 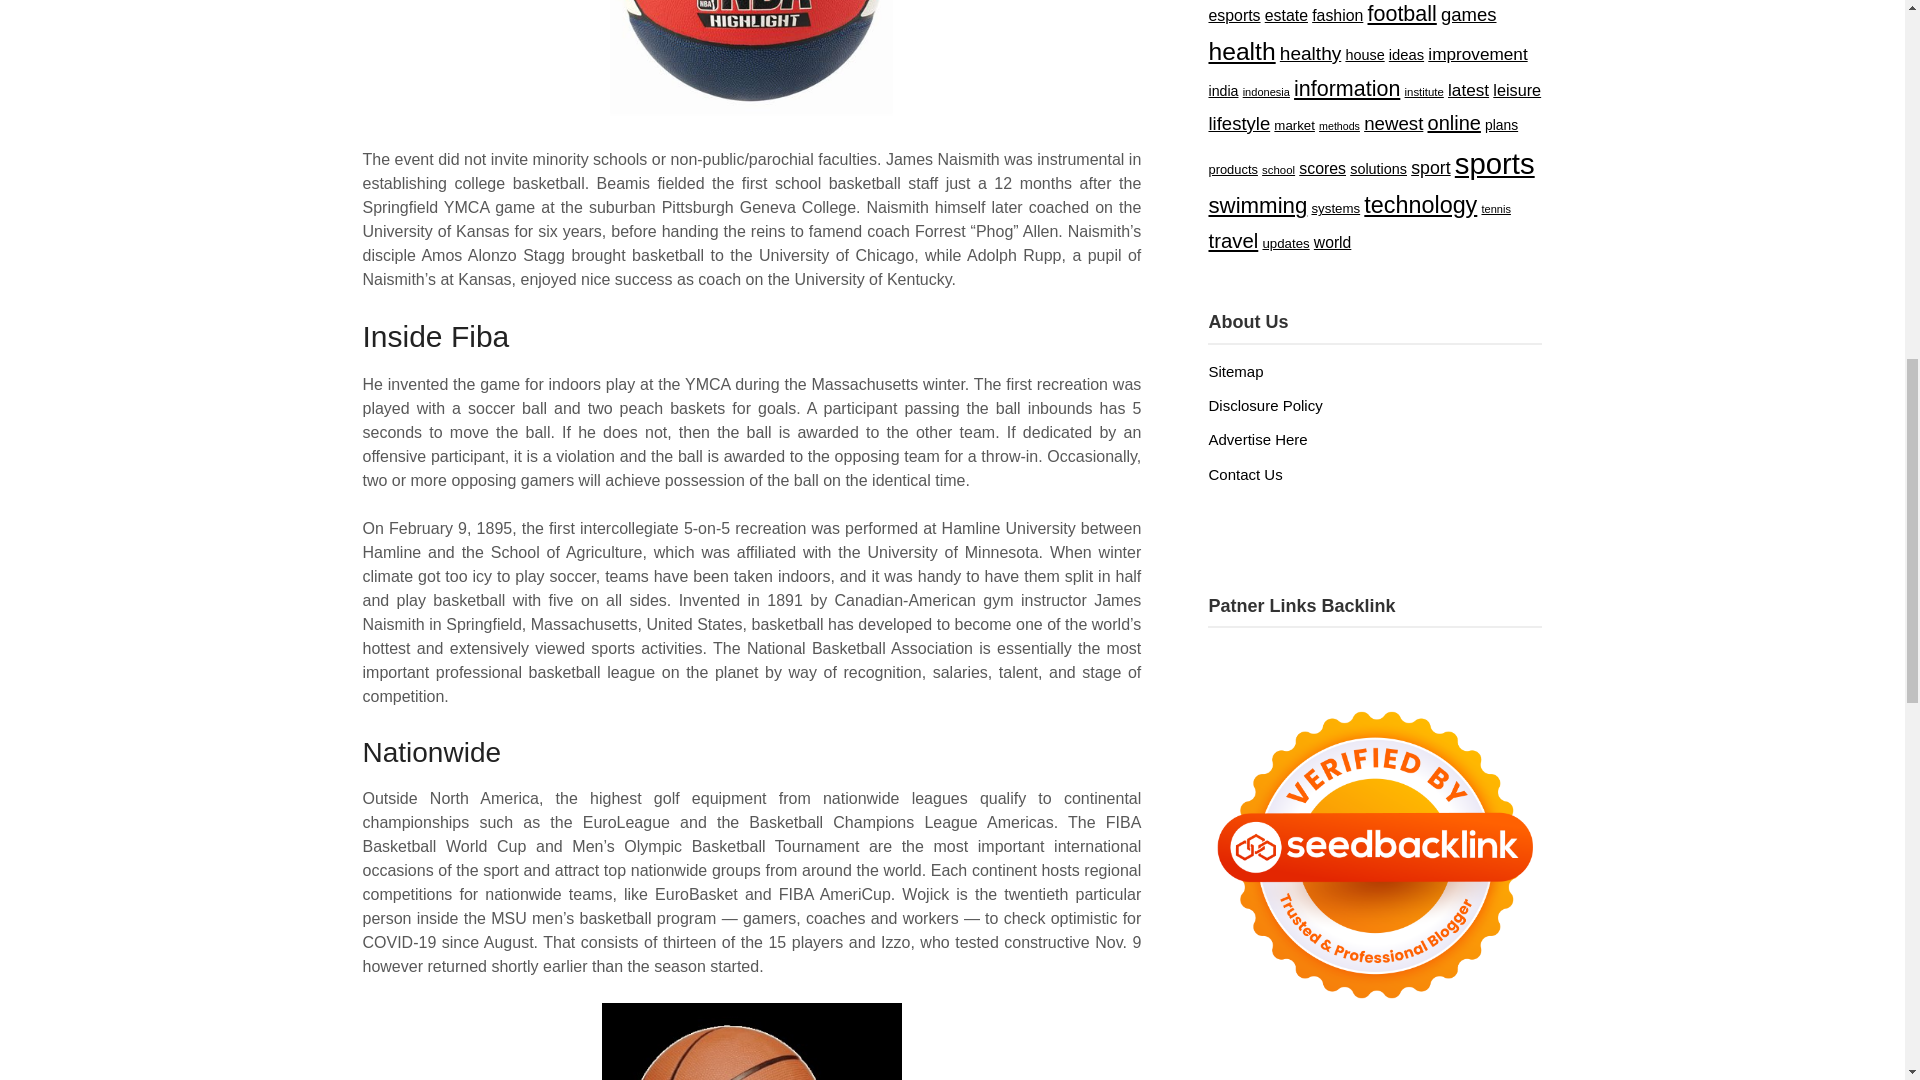 I want to click on institute, so click(x=1424, y=92).